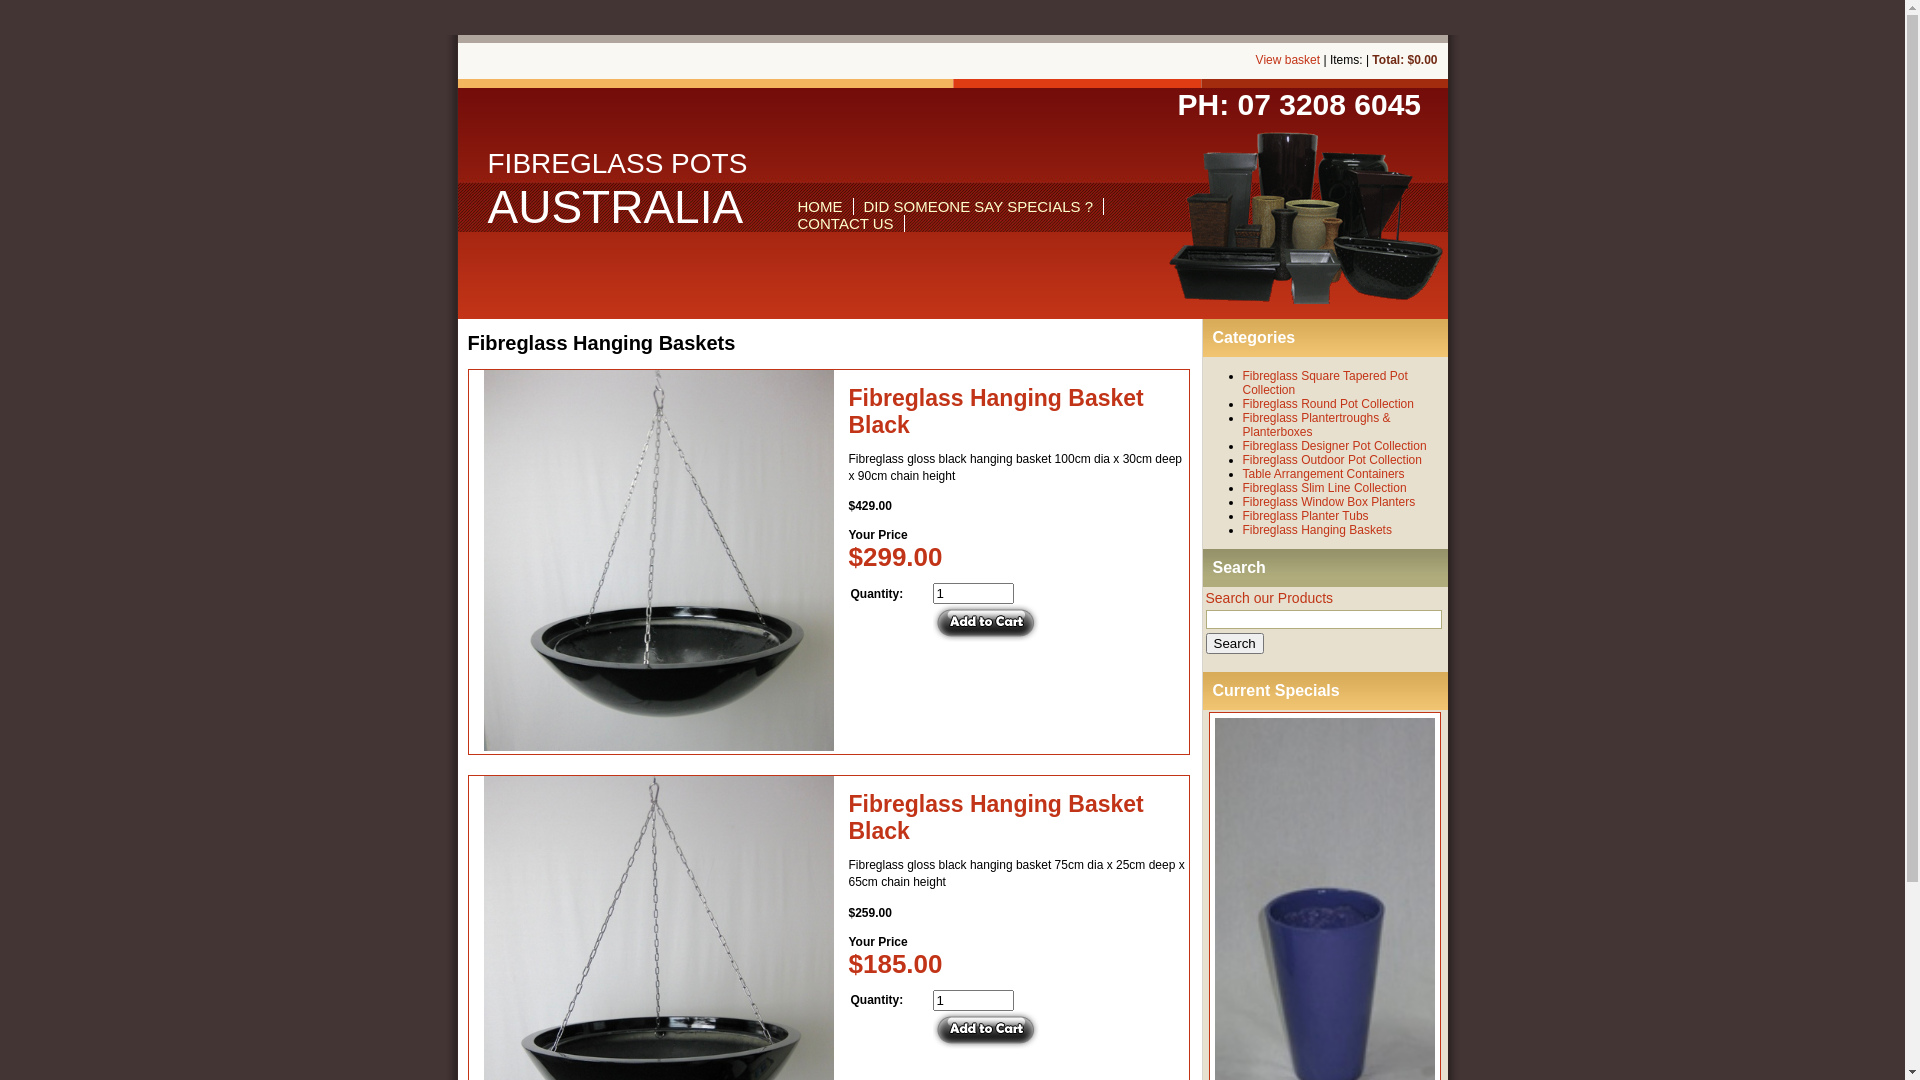 Image resolution: width=1920 pixels, height=1080 pixels. Describe the element at coordinates (986, 1030) in the screenshot. I see `Add to Cart +` at that location.